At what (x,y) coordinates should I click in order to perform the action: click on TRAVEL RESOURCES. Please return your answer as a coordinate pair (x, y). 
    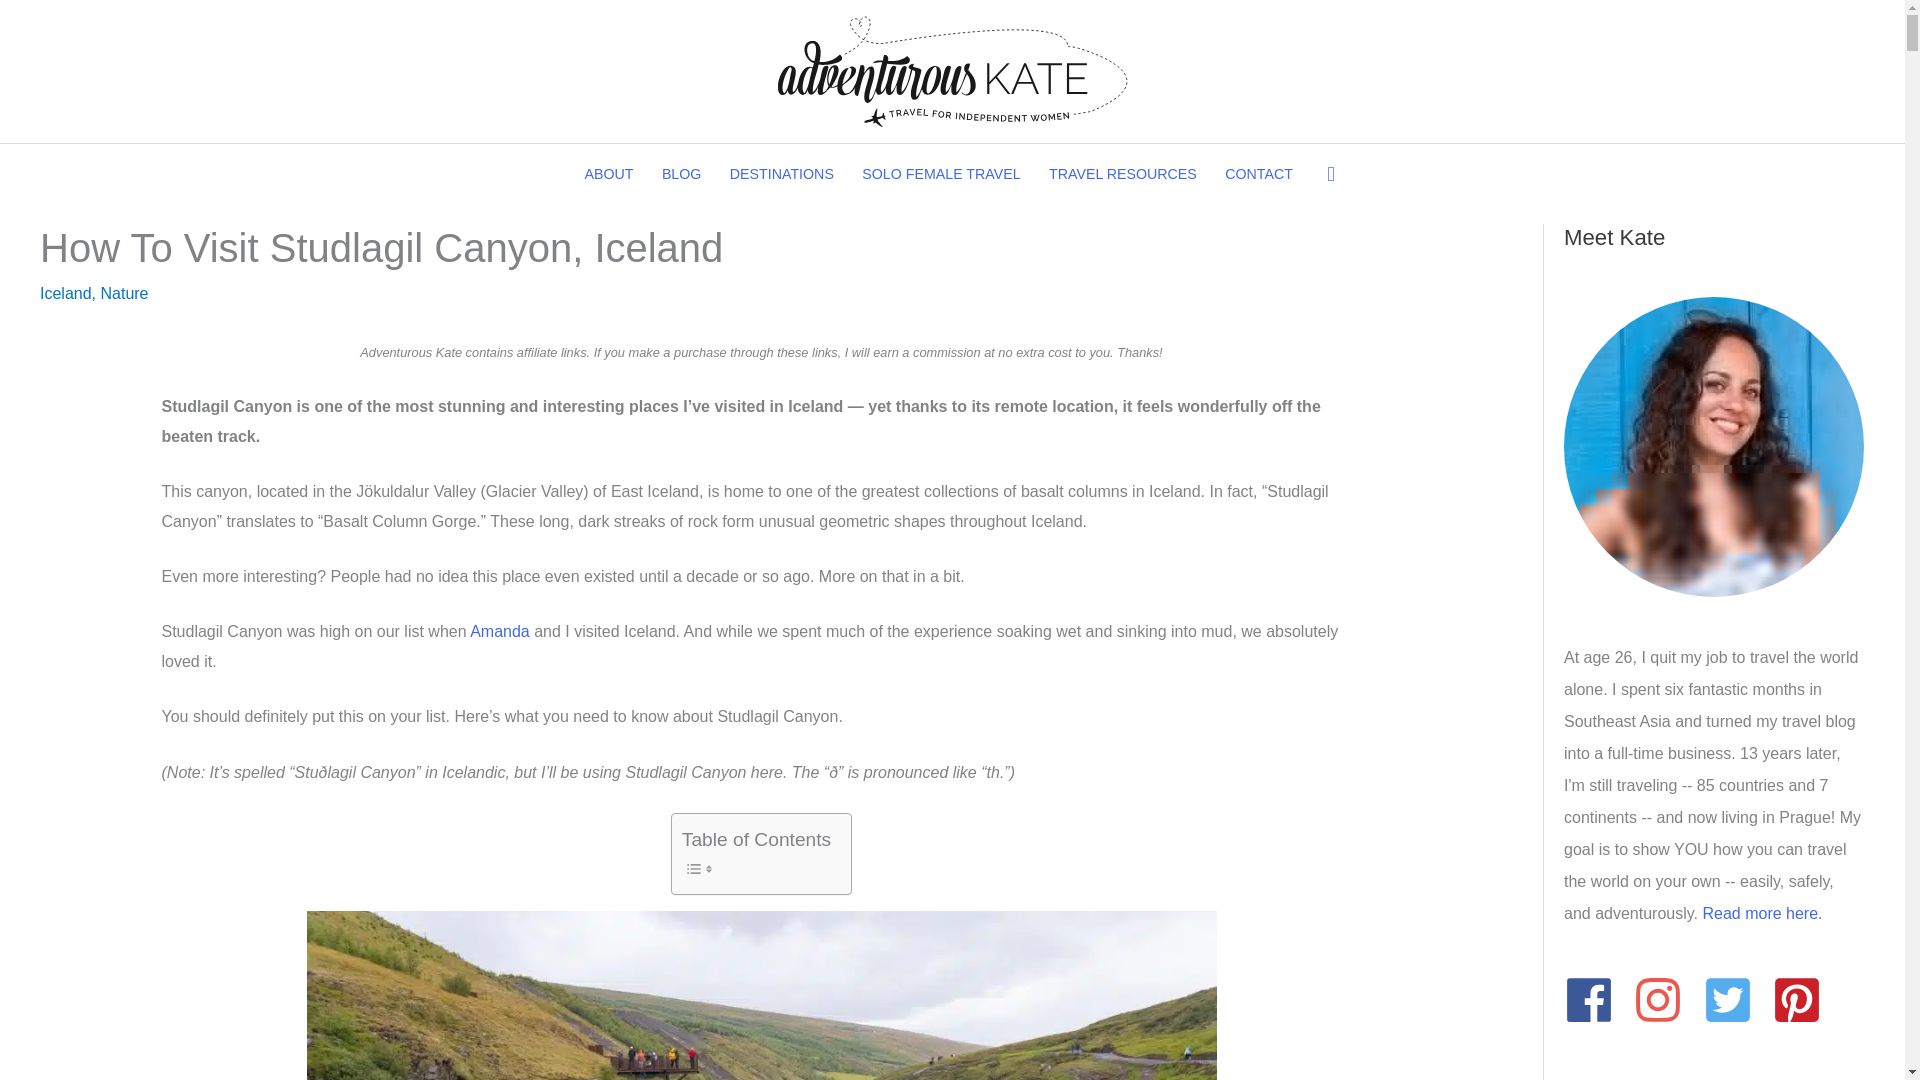
    Looking at the image, I should click on (1122, 174).